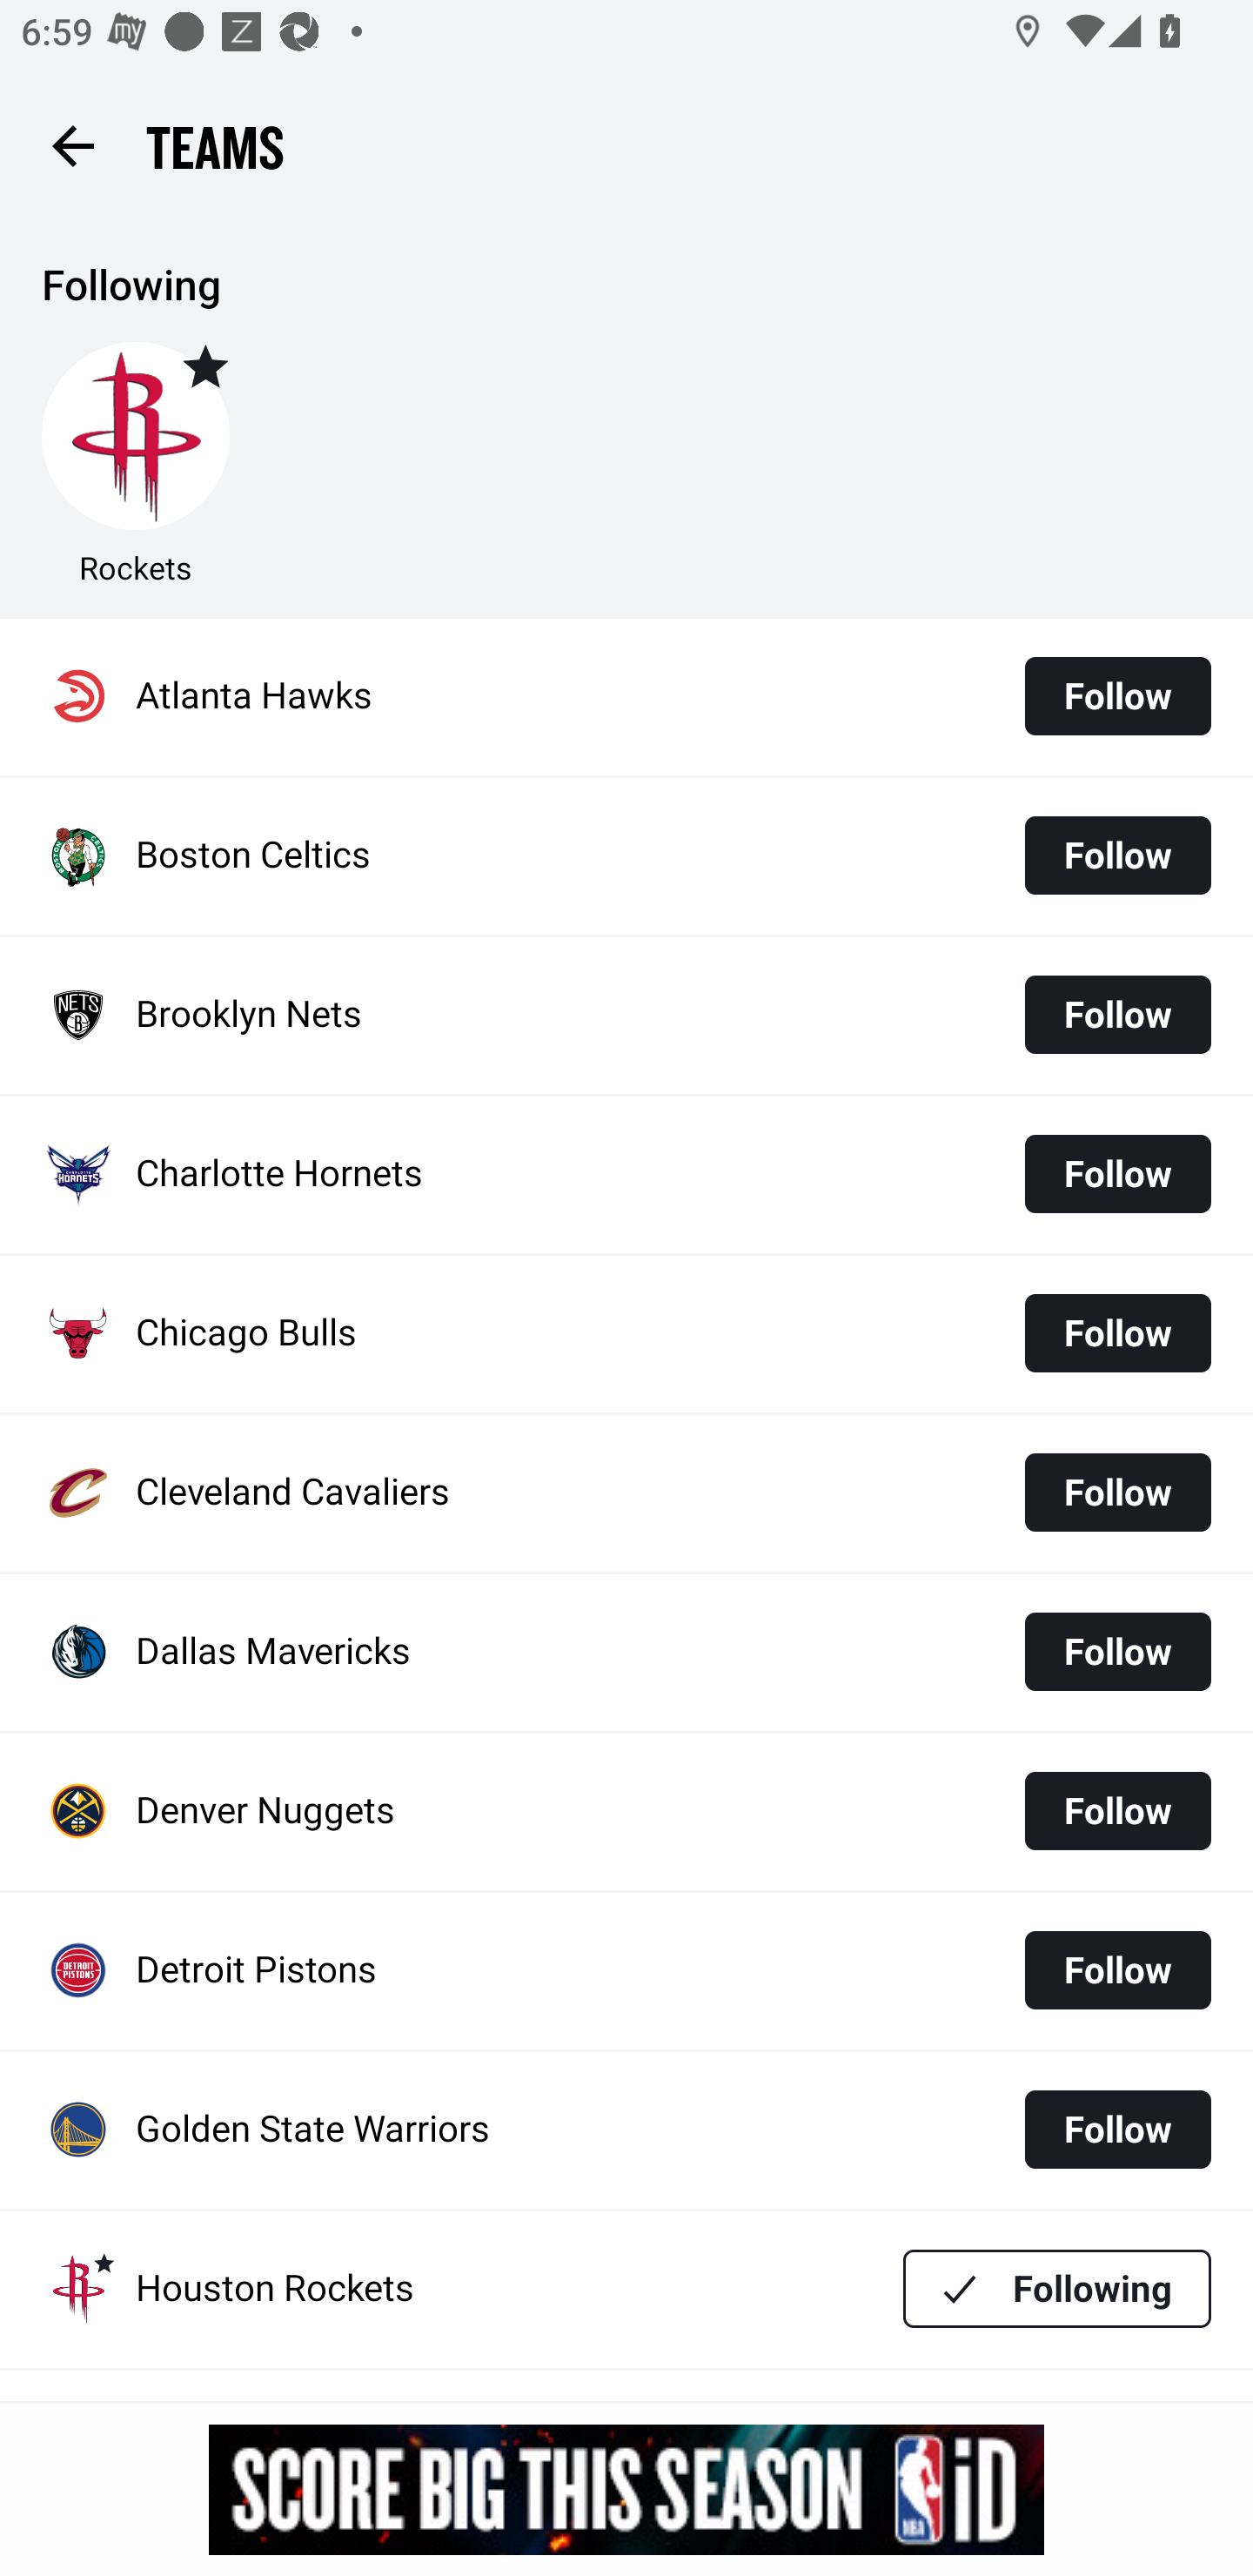 This screenshot has width=1253, height=2576. Describe the element at coordinates (626, 2489) in the screenshot. I see `g5nqqygr7owph` at that location.